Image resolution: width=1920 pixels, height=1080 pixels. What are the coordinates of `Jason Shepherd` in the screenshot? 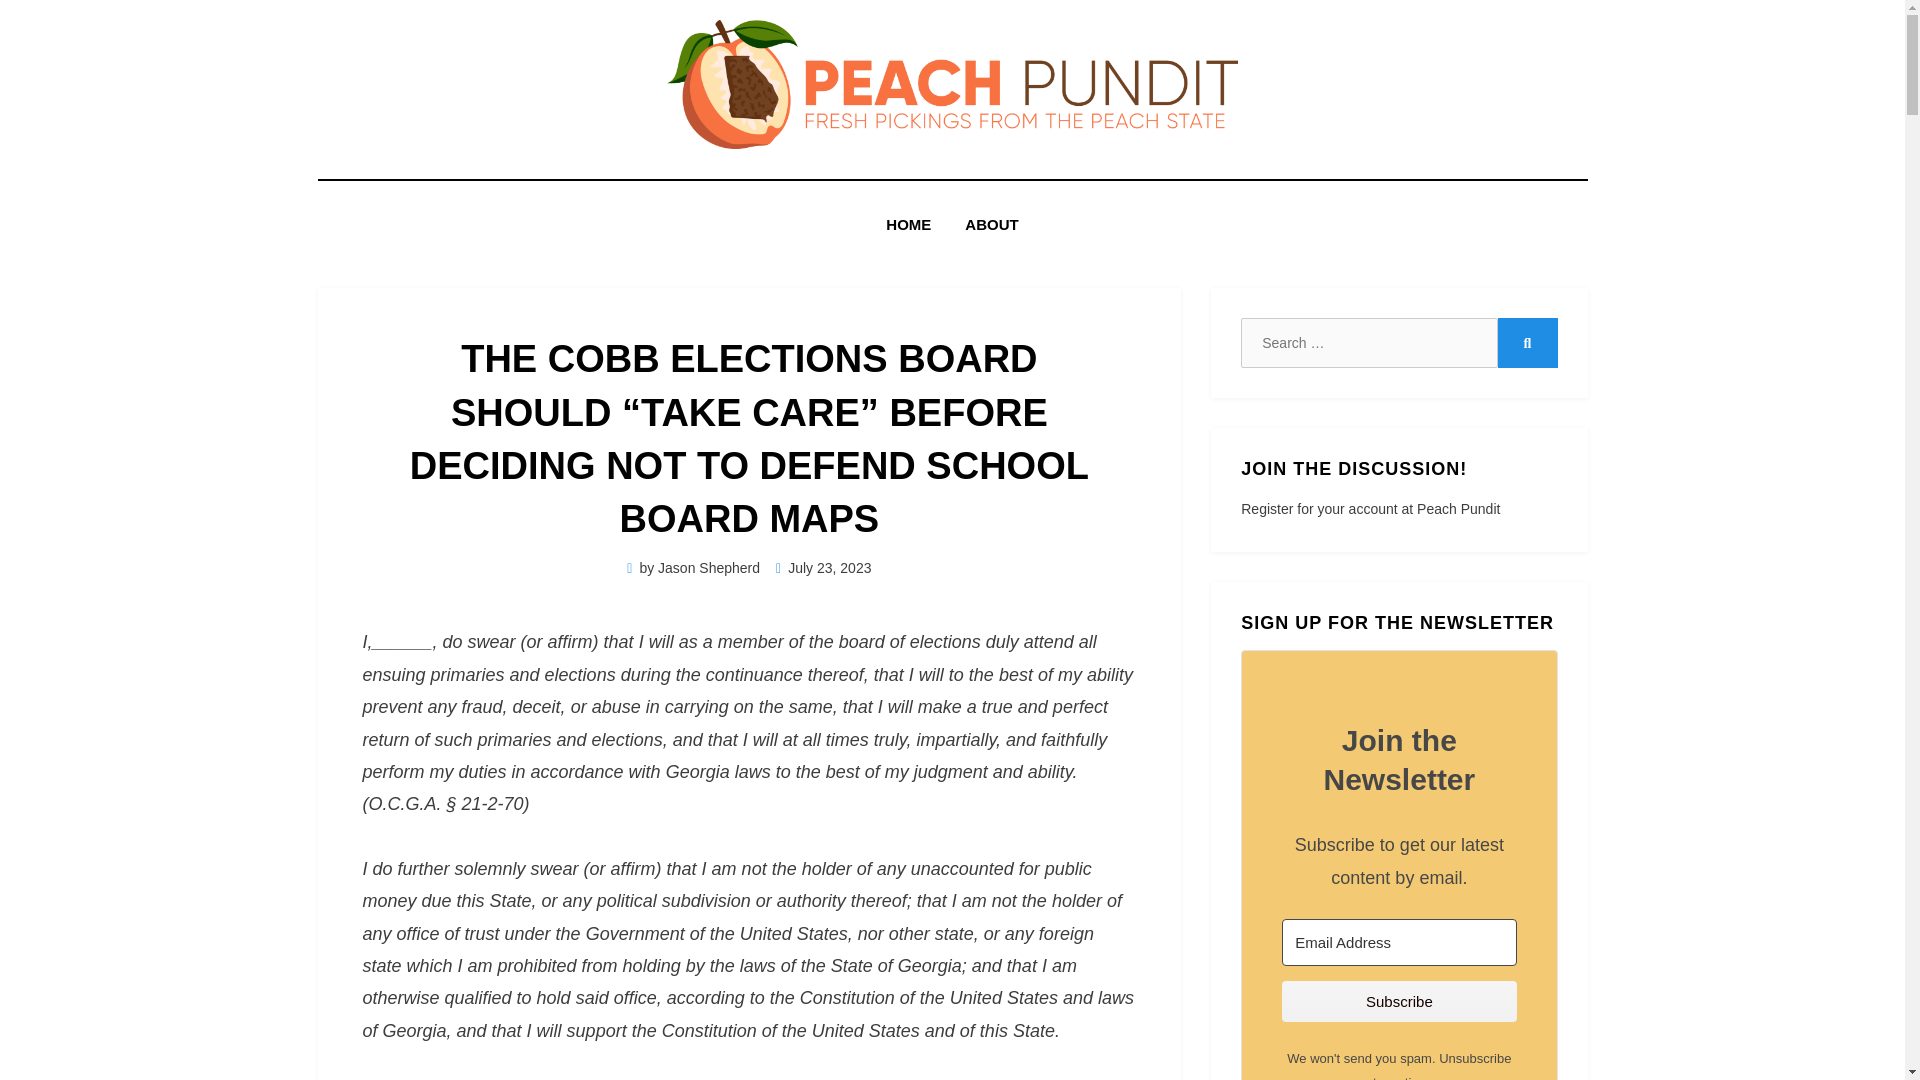 It's located at (709, 568).